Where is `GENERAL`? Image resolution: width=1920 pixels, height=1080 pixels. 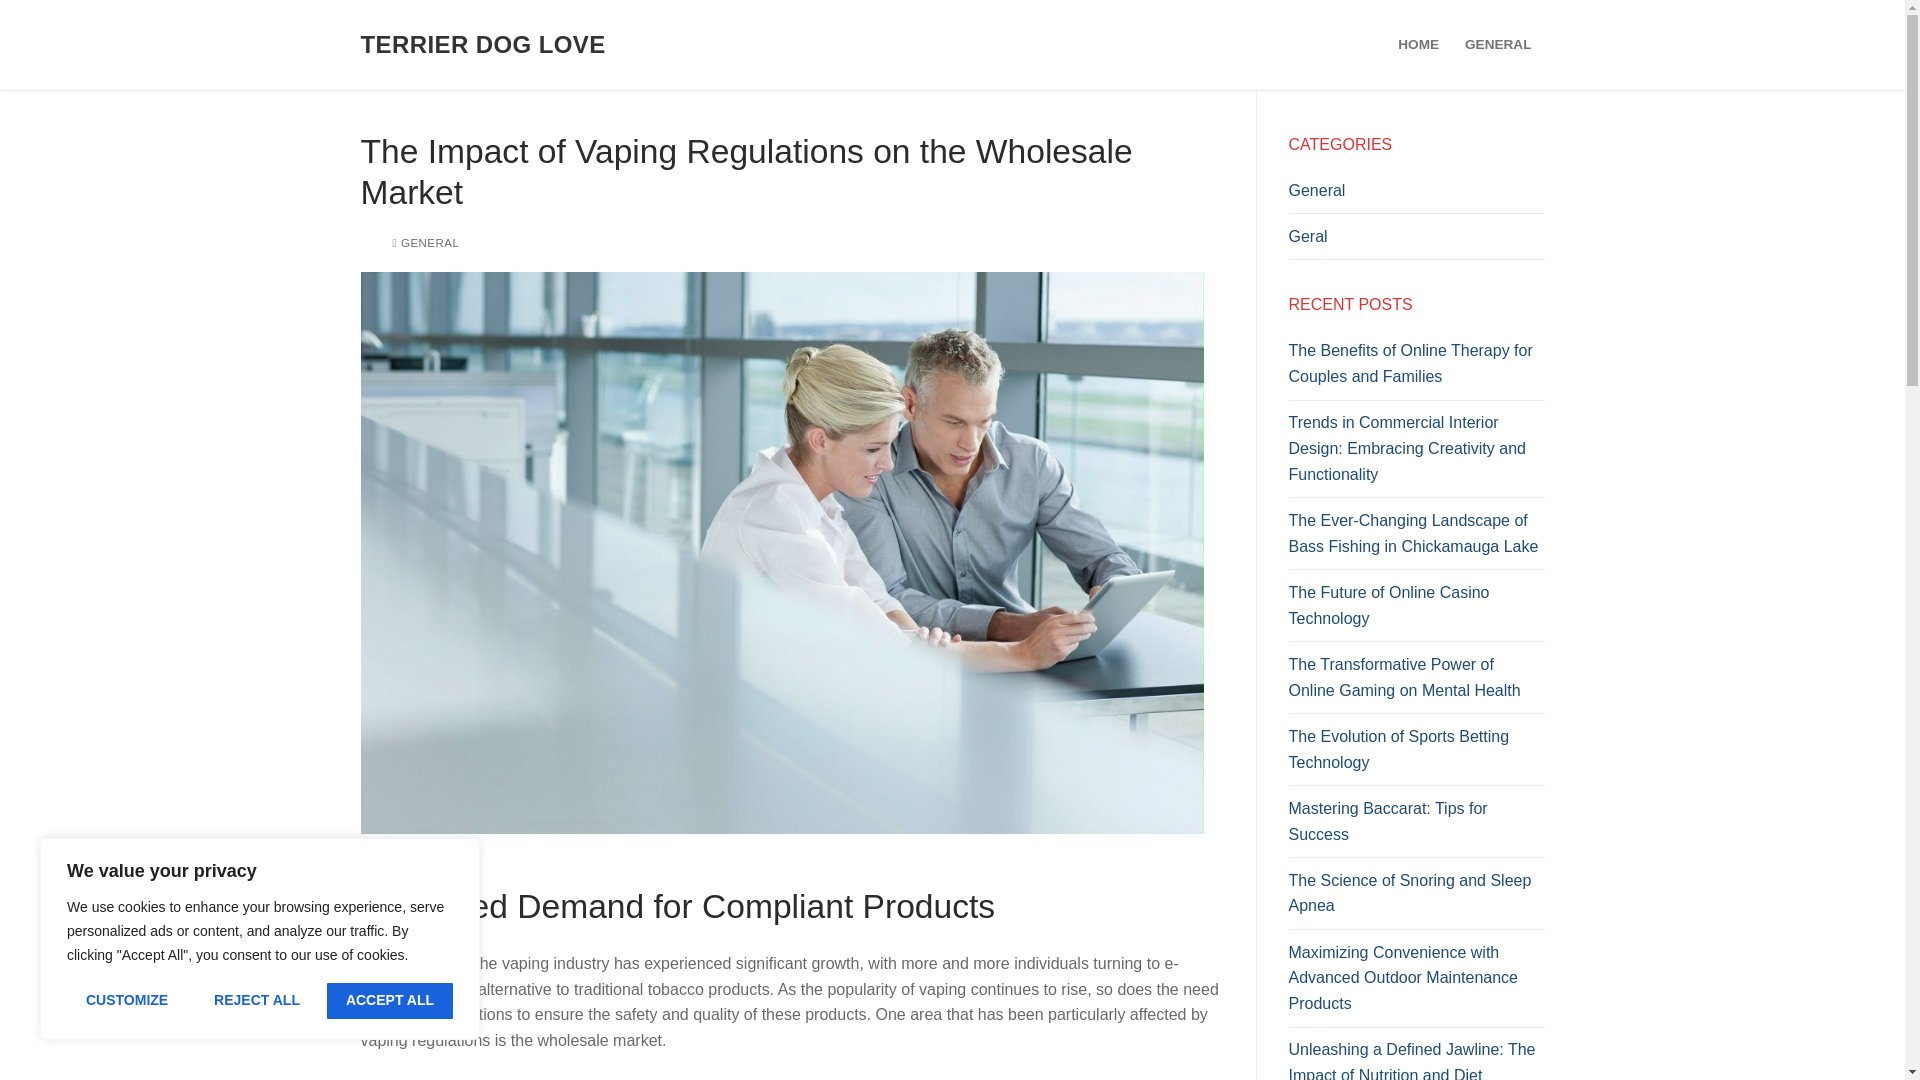 GENERAL is located at coordinates (1497, 44).